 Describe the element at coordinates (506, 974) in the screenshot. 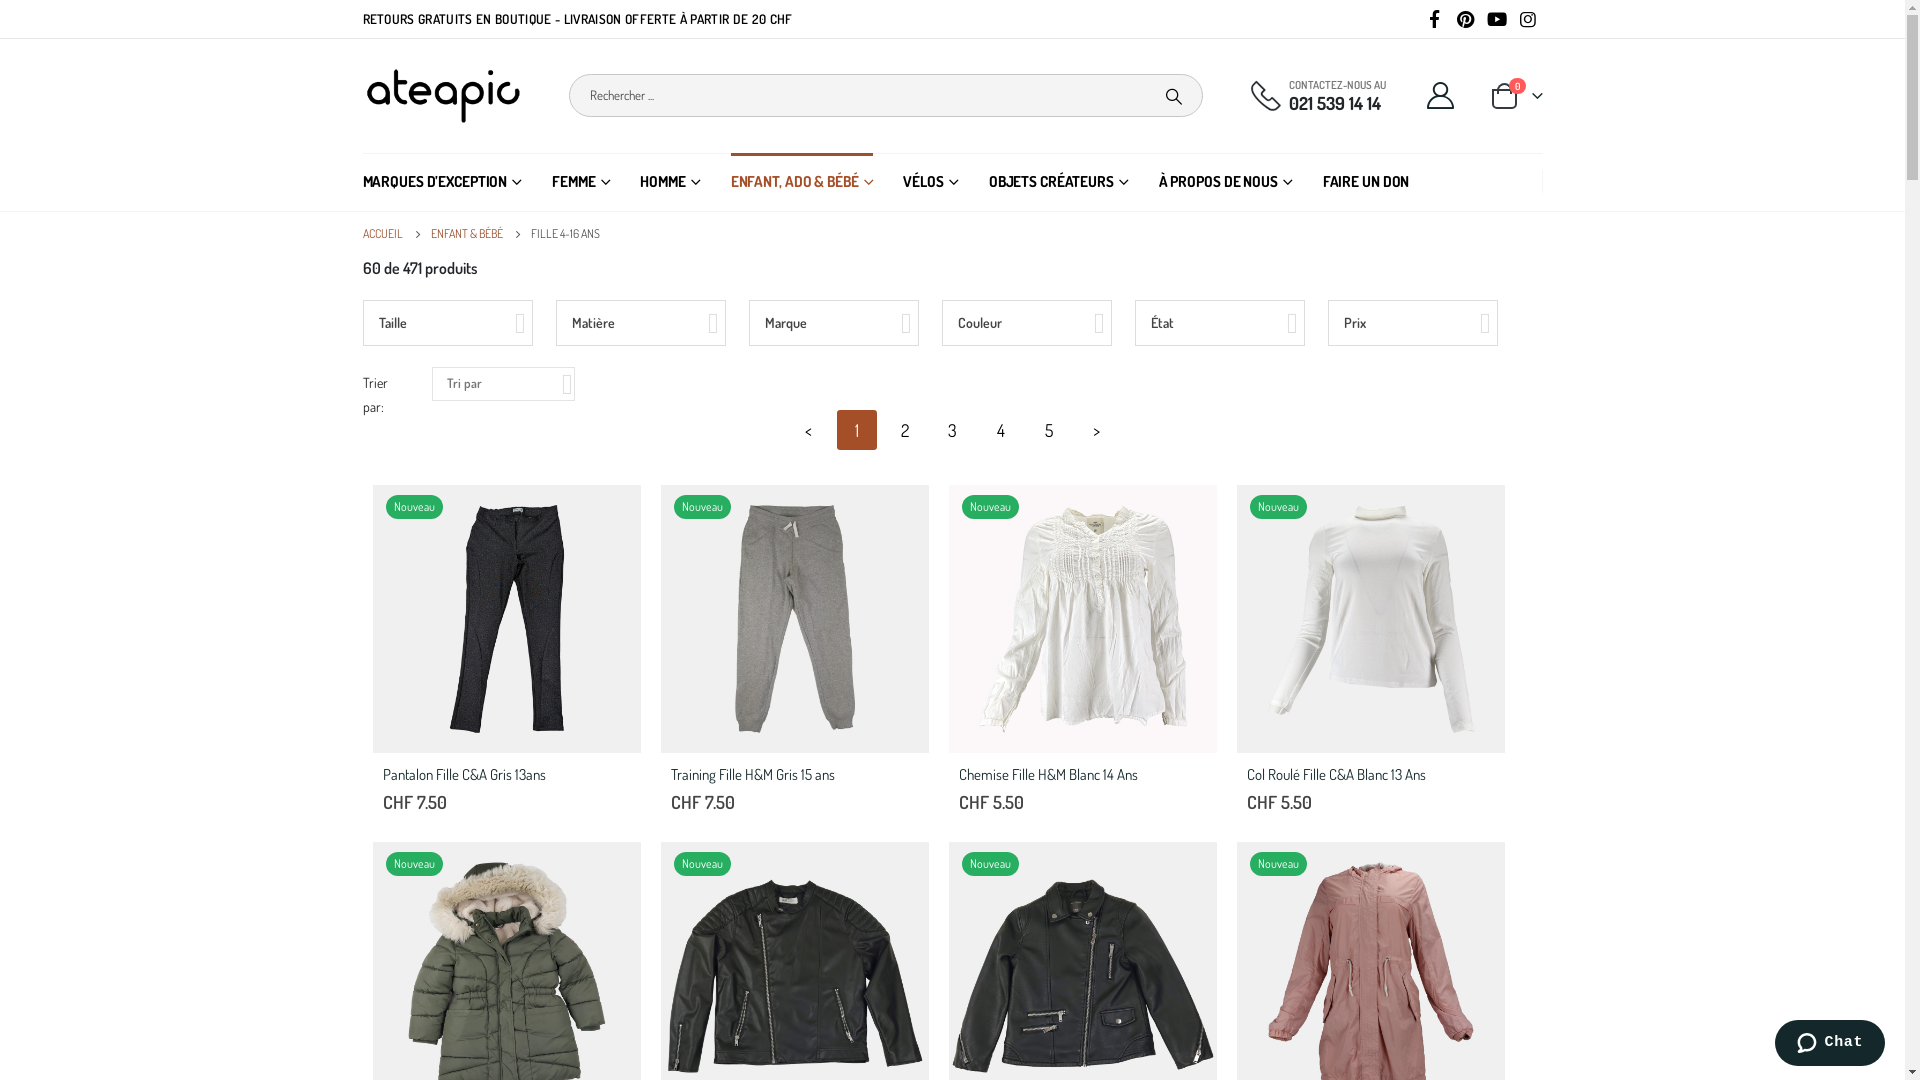

I see `Nouveau` at that location.